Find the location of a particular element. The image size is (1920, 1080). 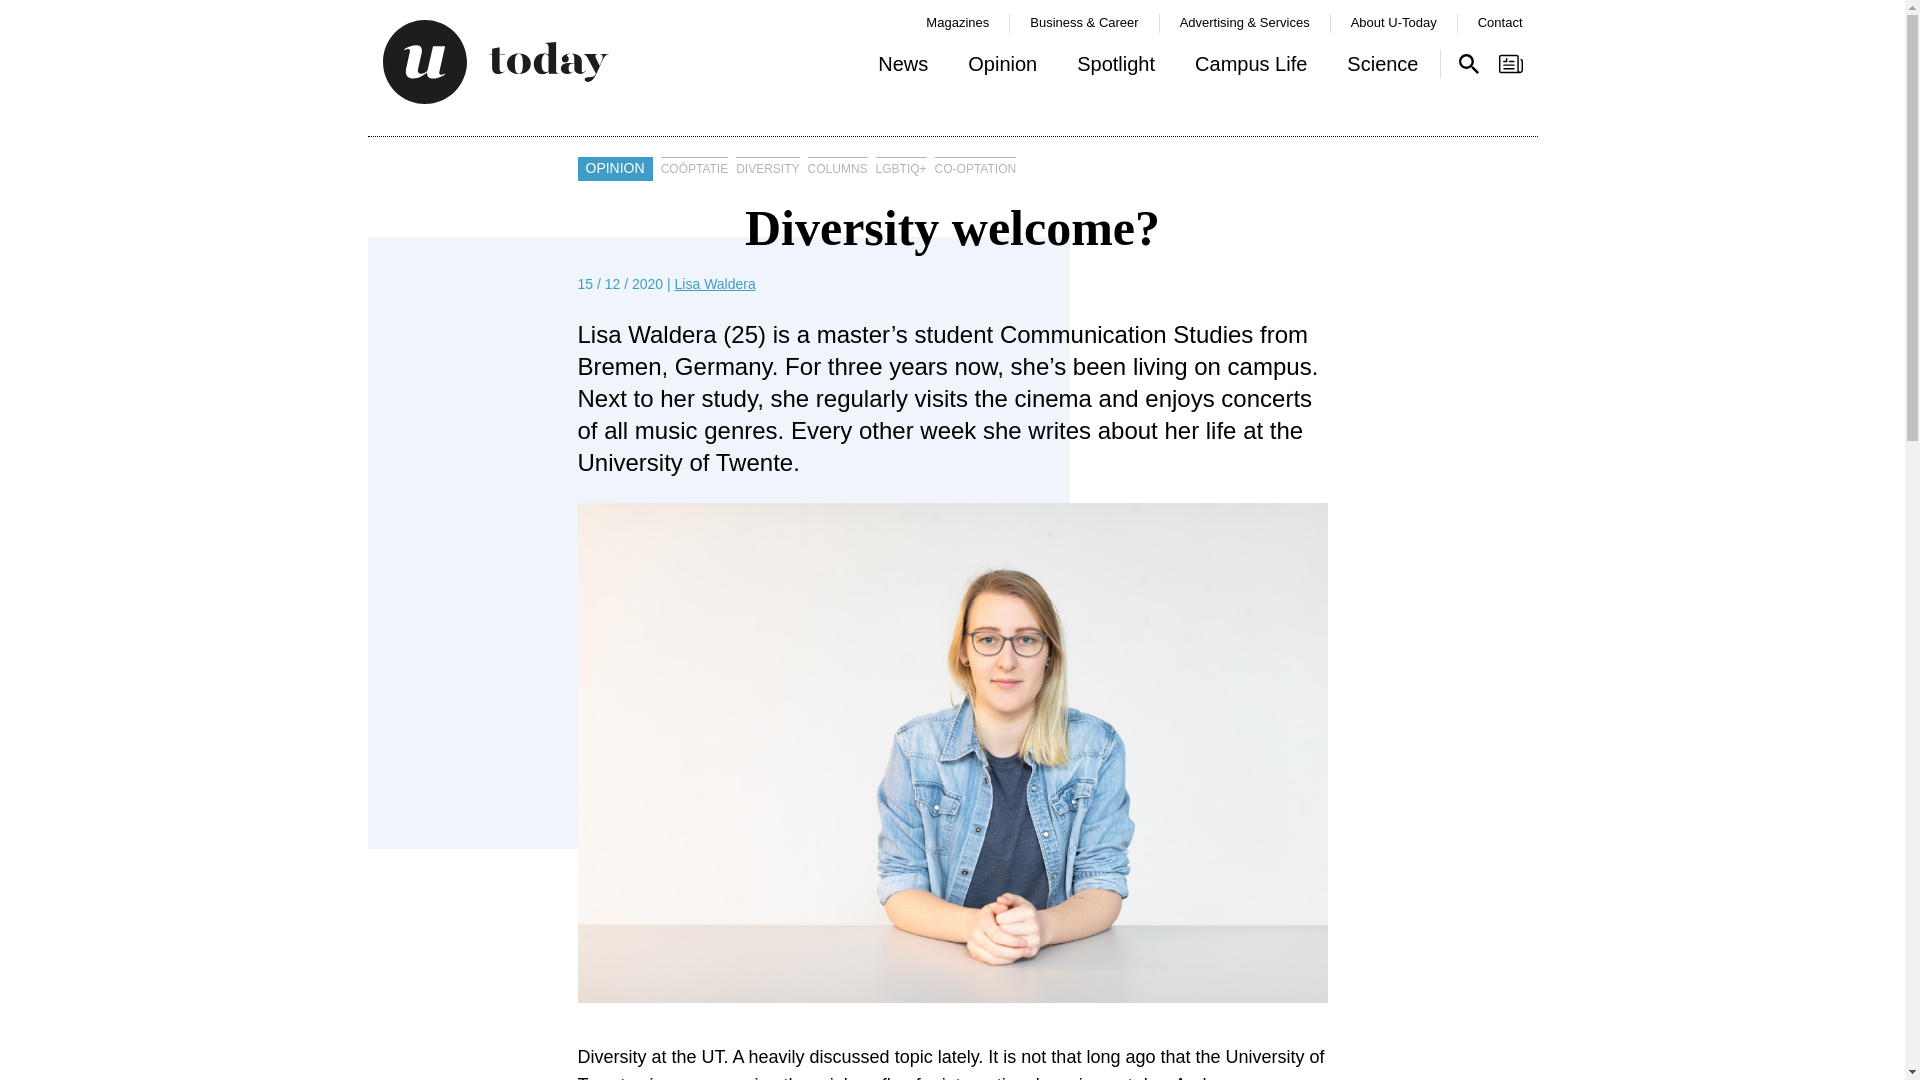

COLUMNS is located at coordinates (838, 168).